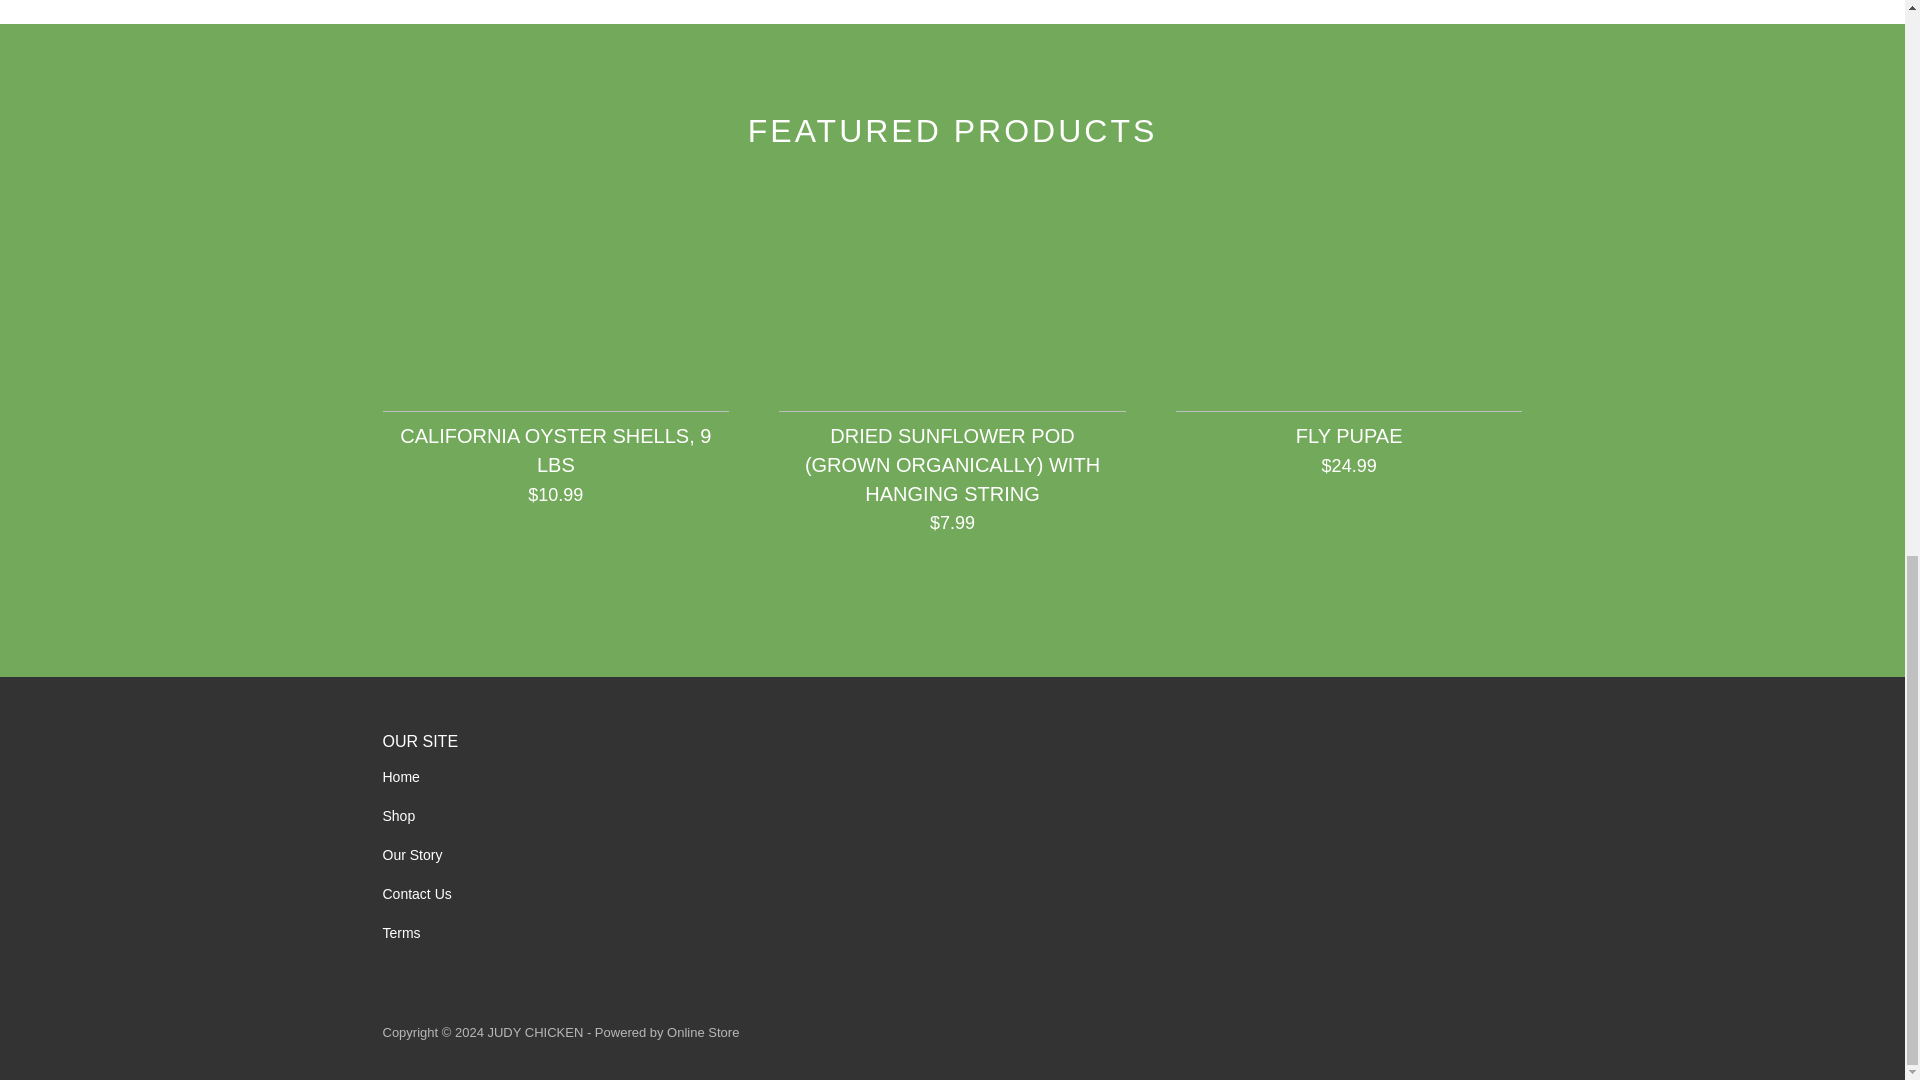  What do you see at coordinates (401, 932) in the screenshot?
I see `Terms` at bounding box center [401, 932].